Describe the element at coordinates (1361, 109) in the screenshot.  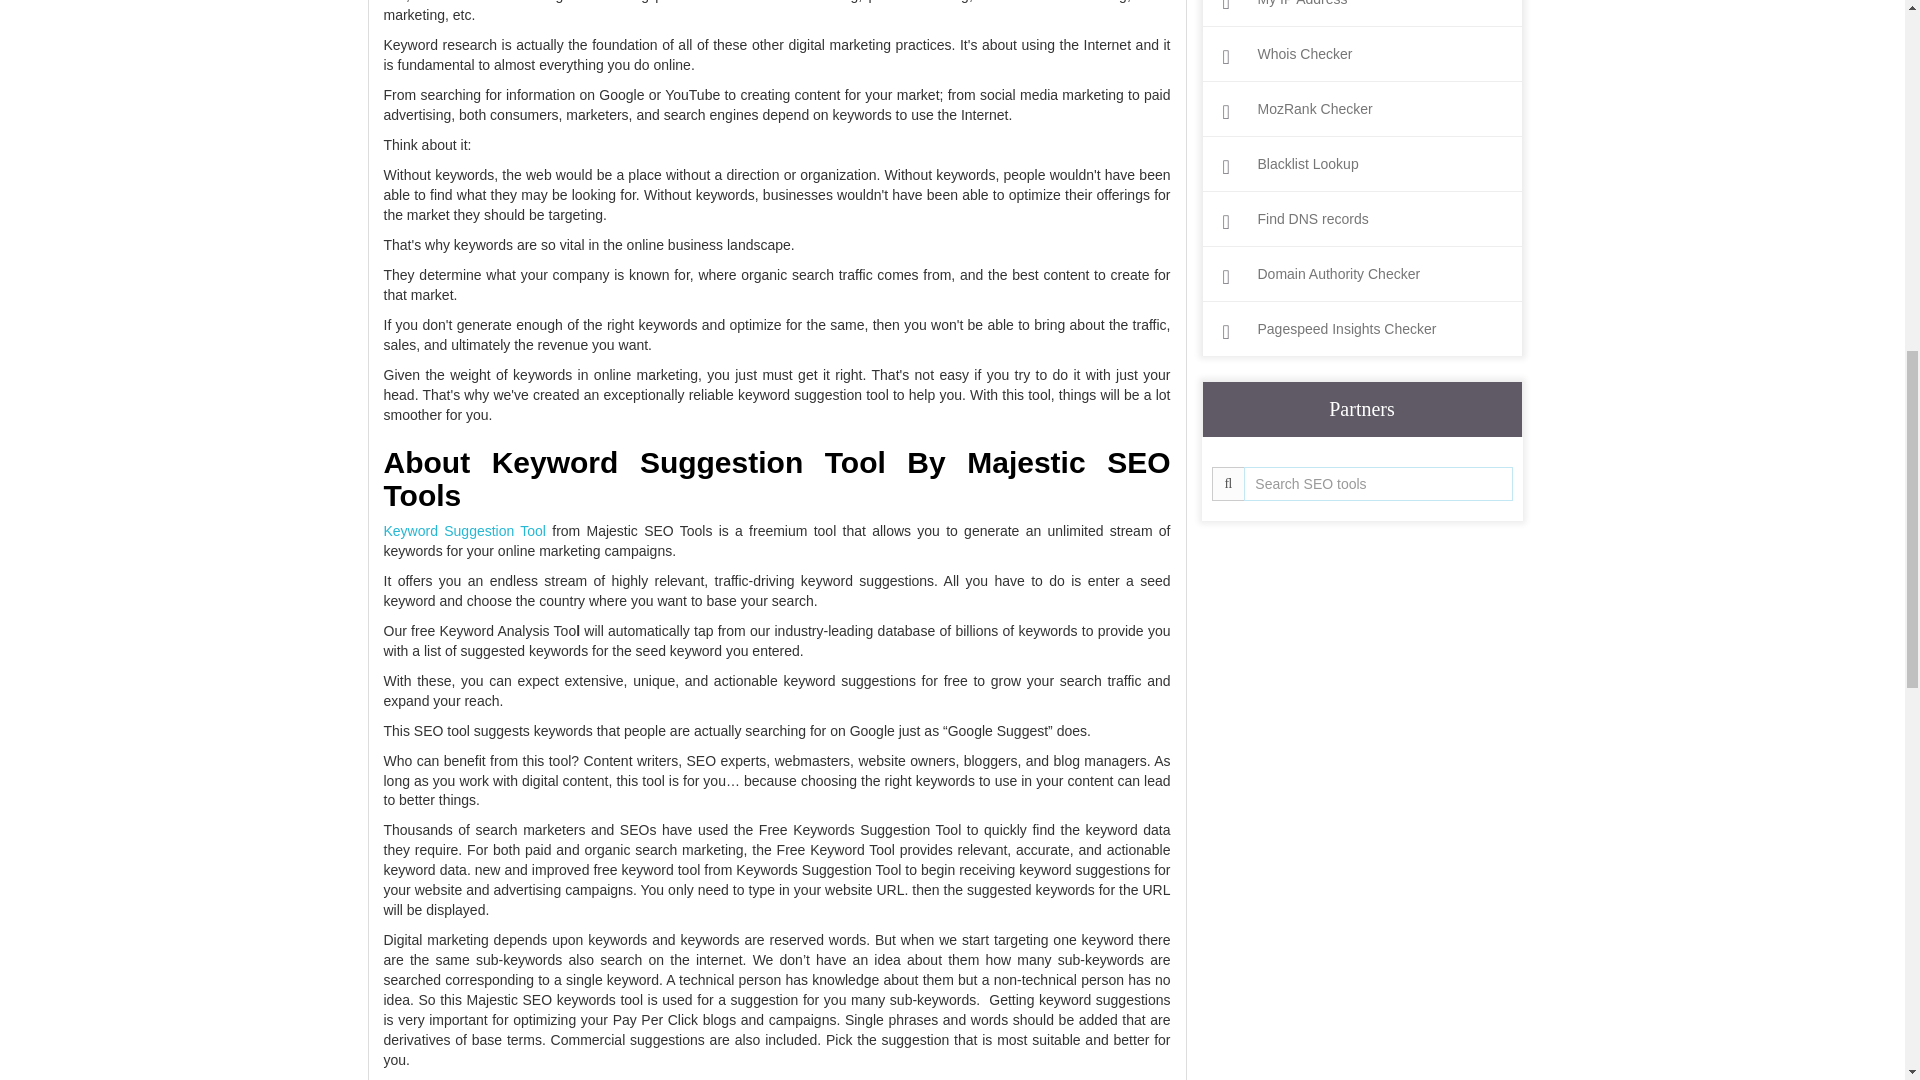
I see `MozRank Checker` at that location.